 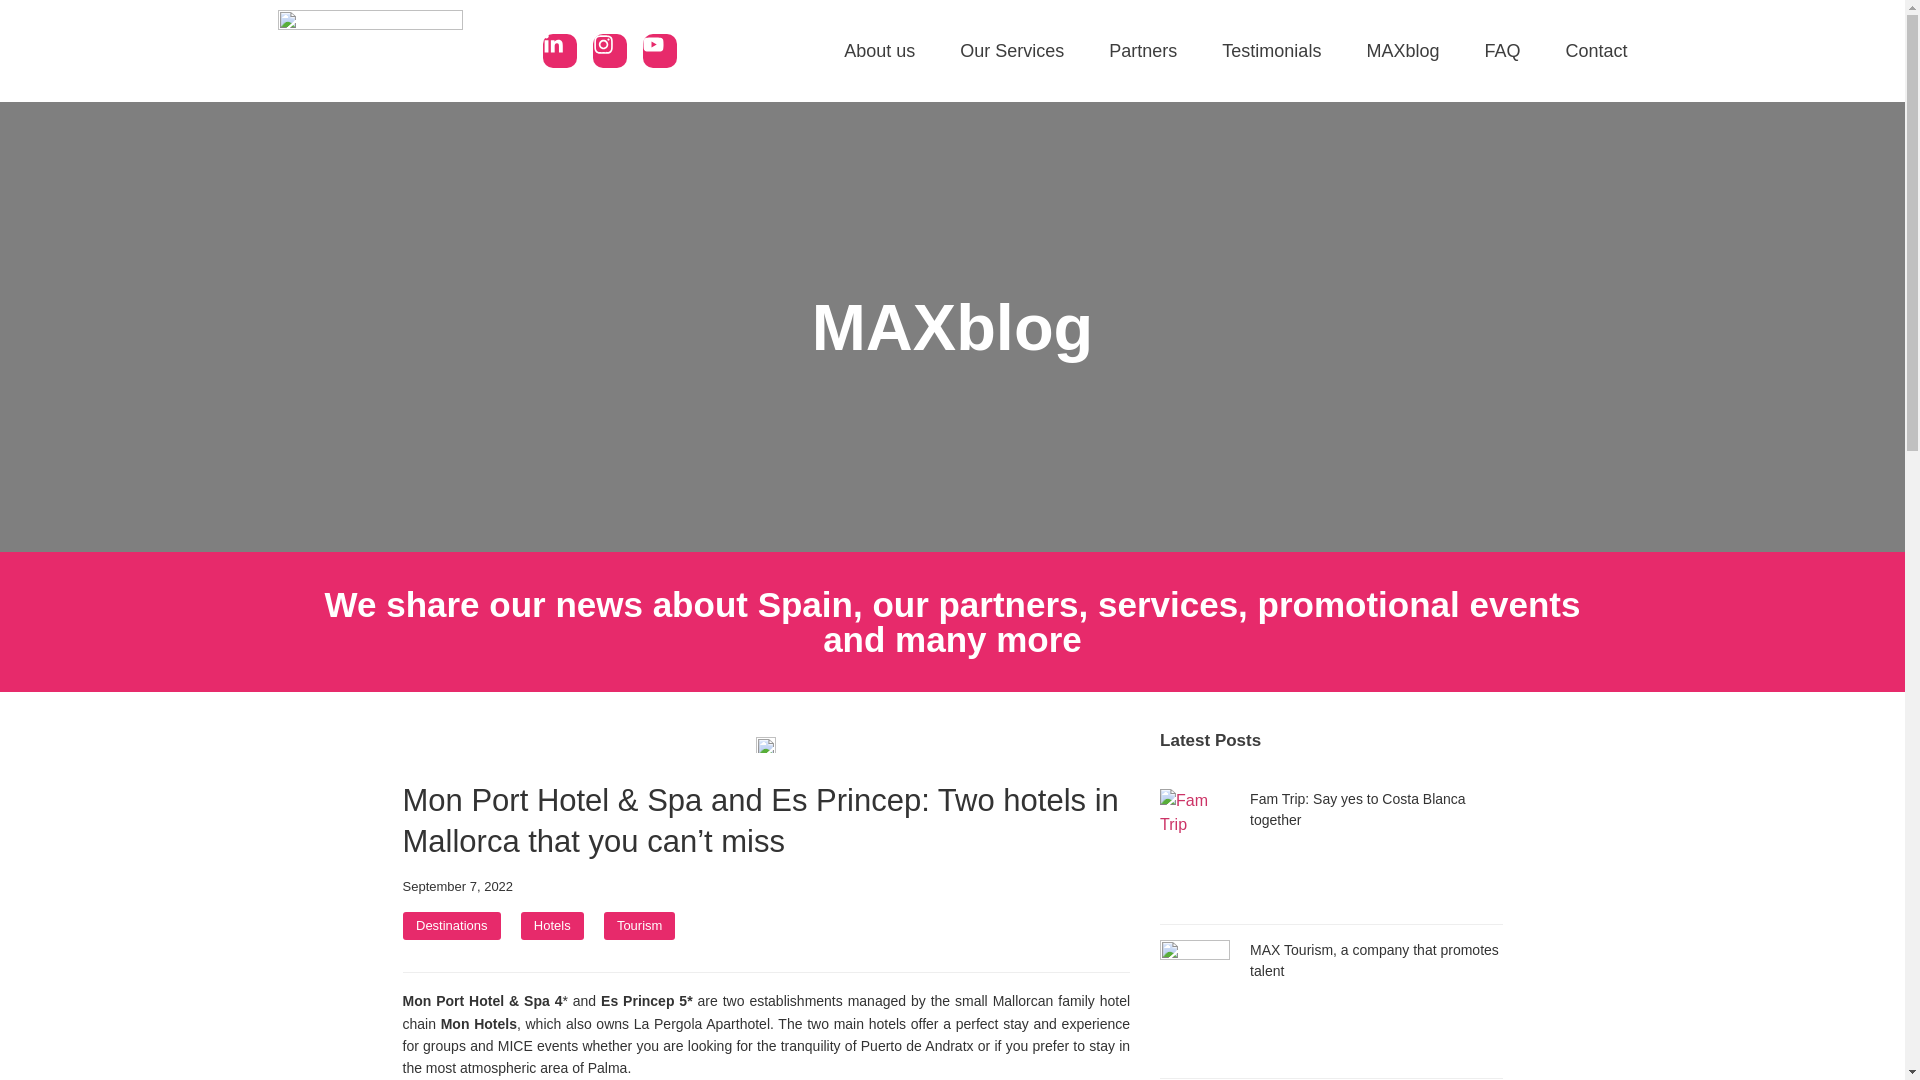 I want to click on Contact, so click(x=1595, y=51).